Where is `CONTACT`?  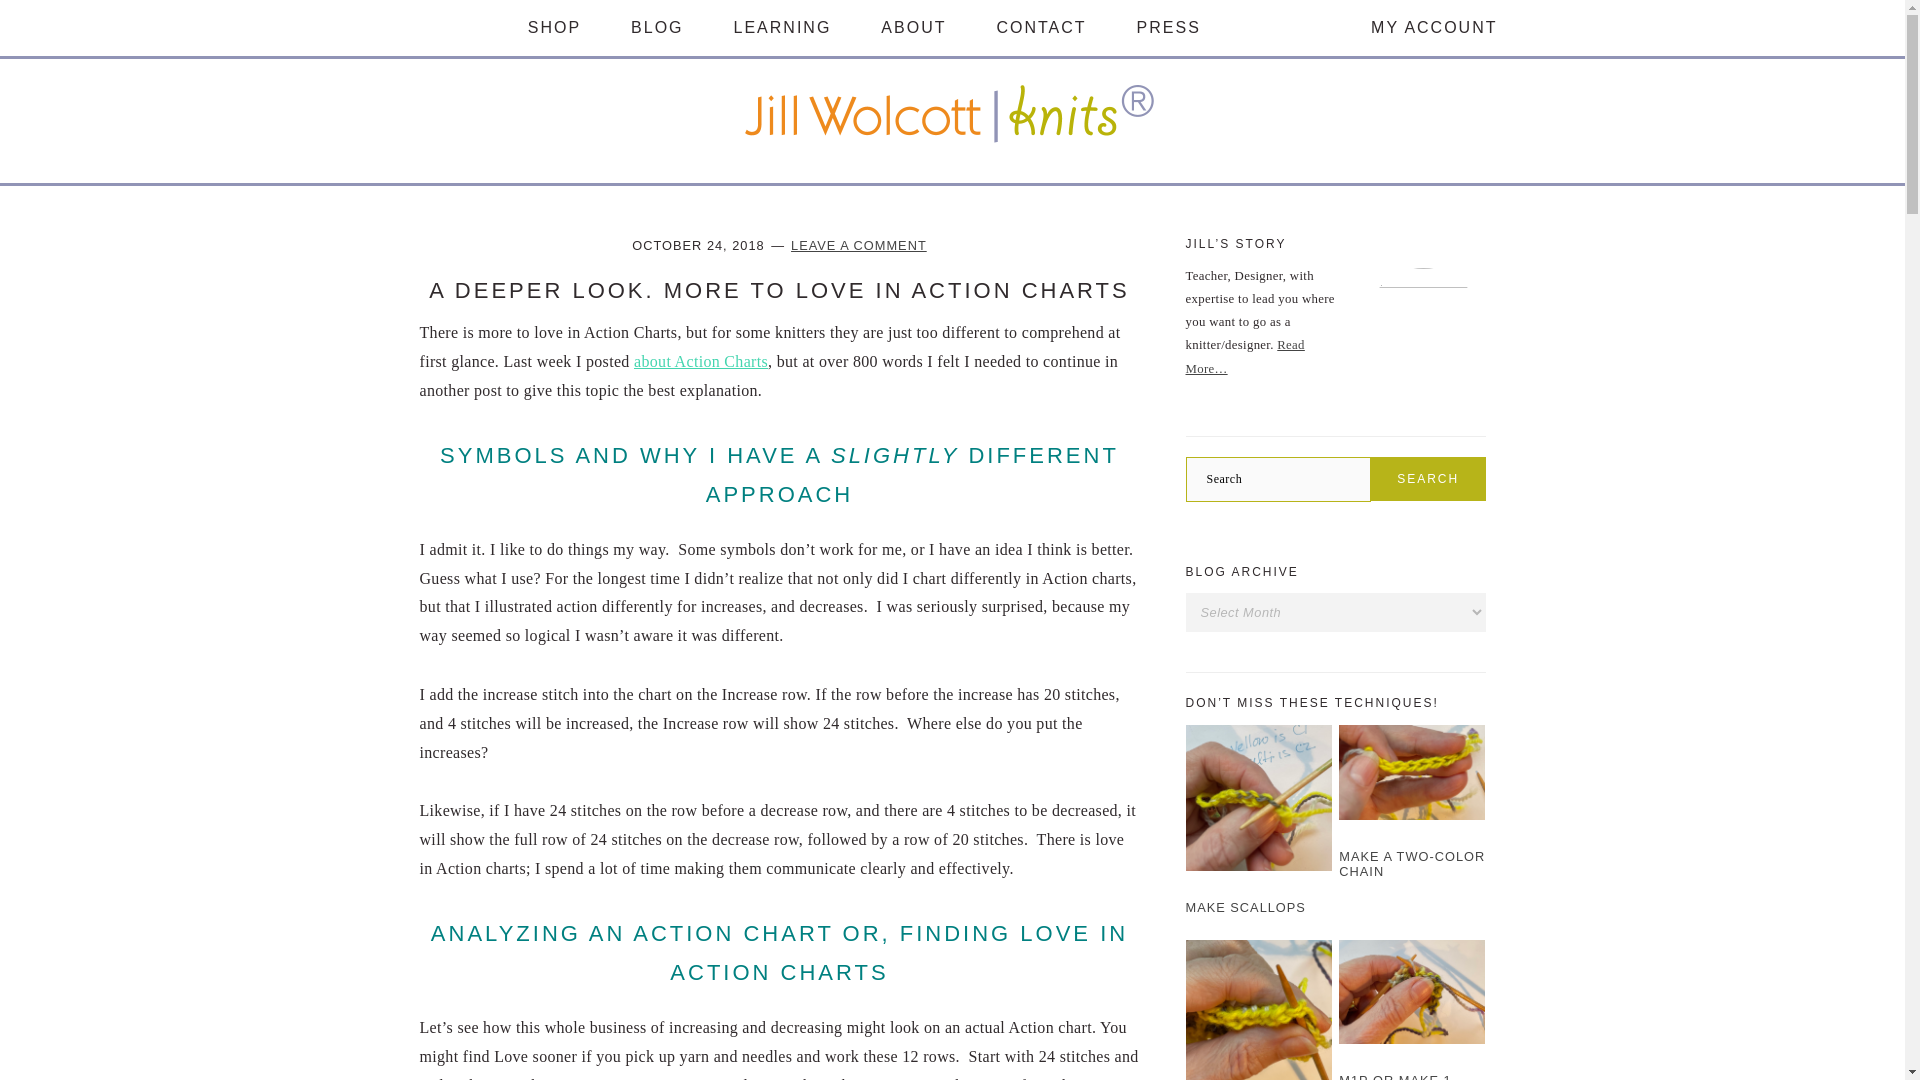
CONTACT is located at coordinates (1041, 28).